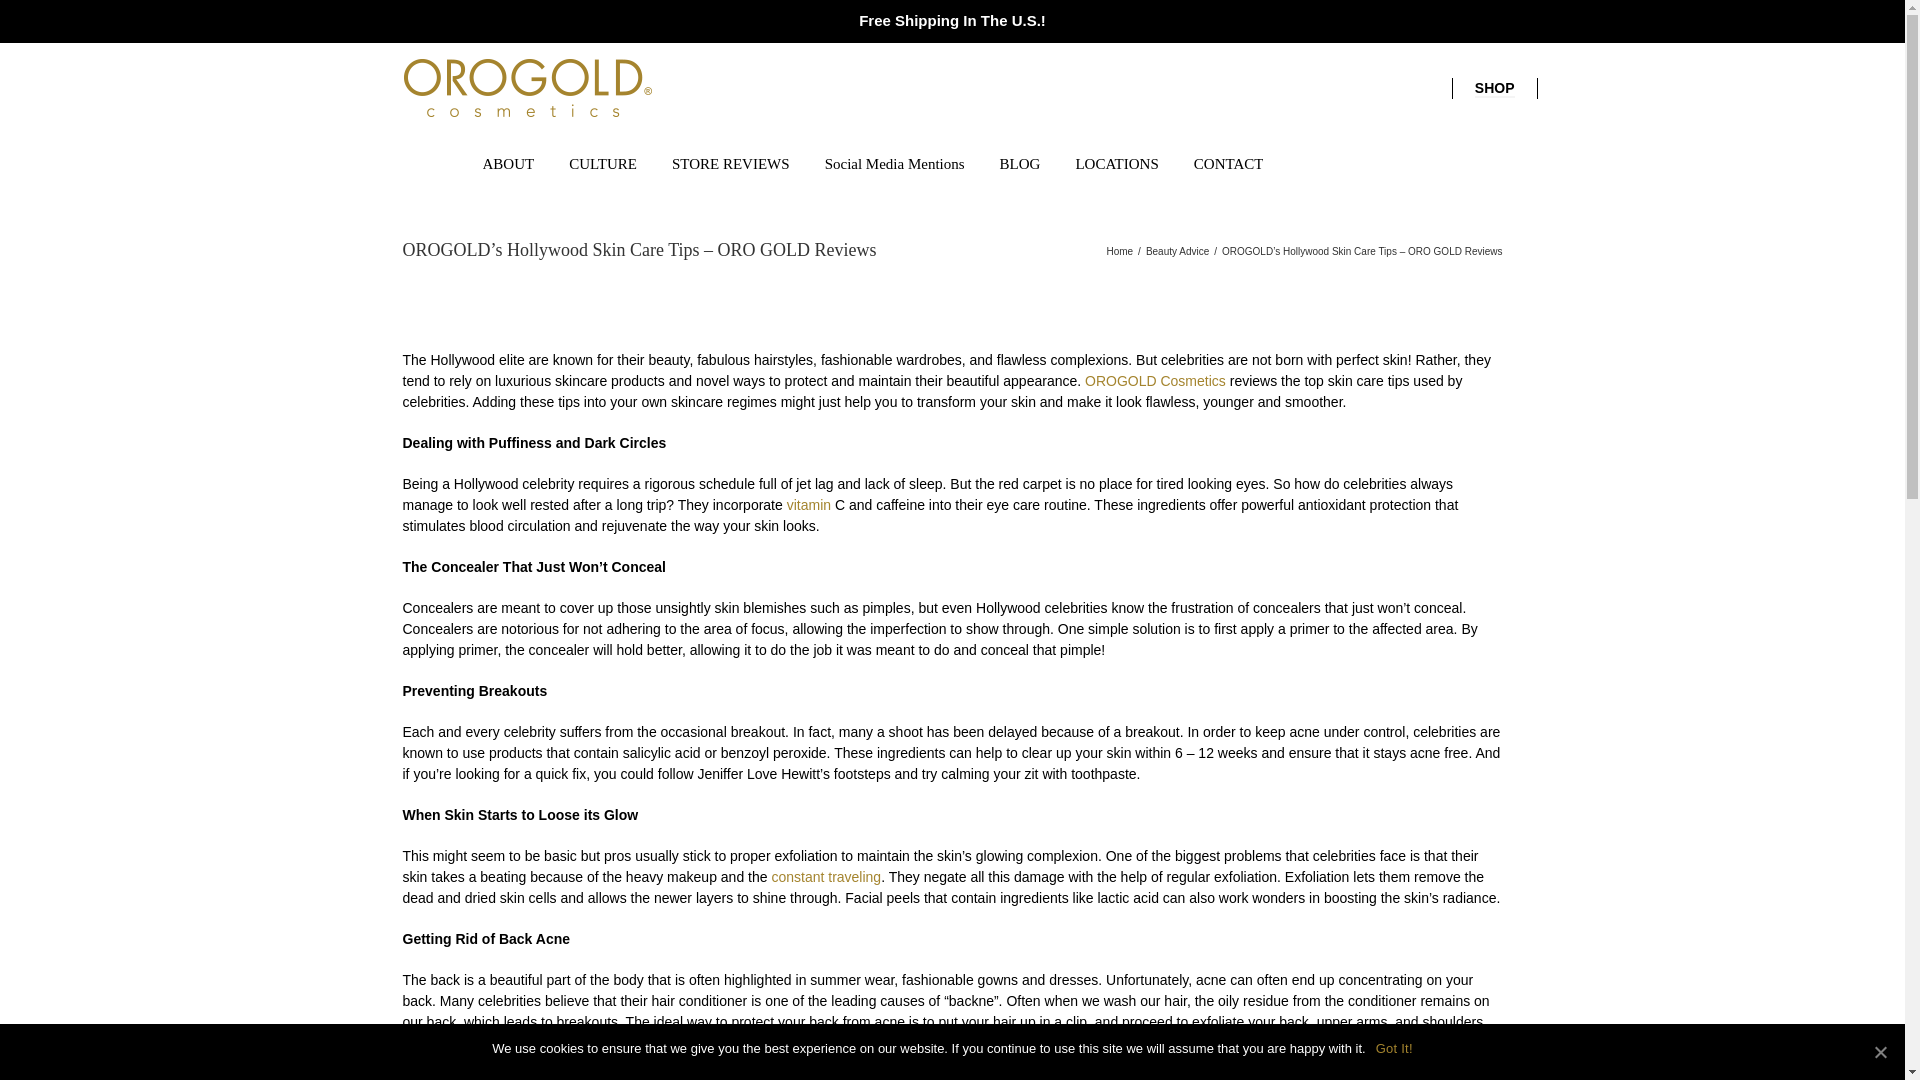 Image resolution: width=1920 pixels, height=1080 pixels. I want to click on OROGOLD Cosmetics, so click(1157, 379).